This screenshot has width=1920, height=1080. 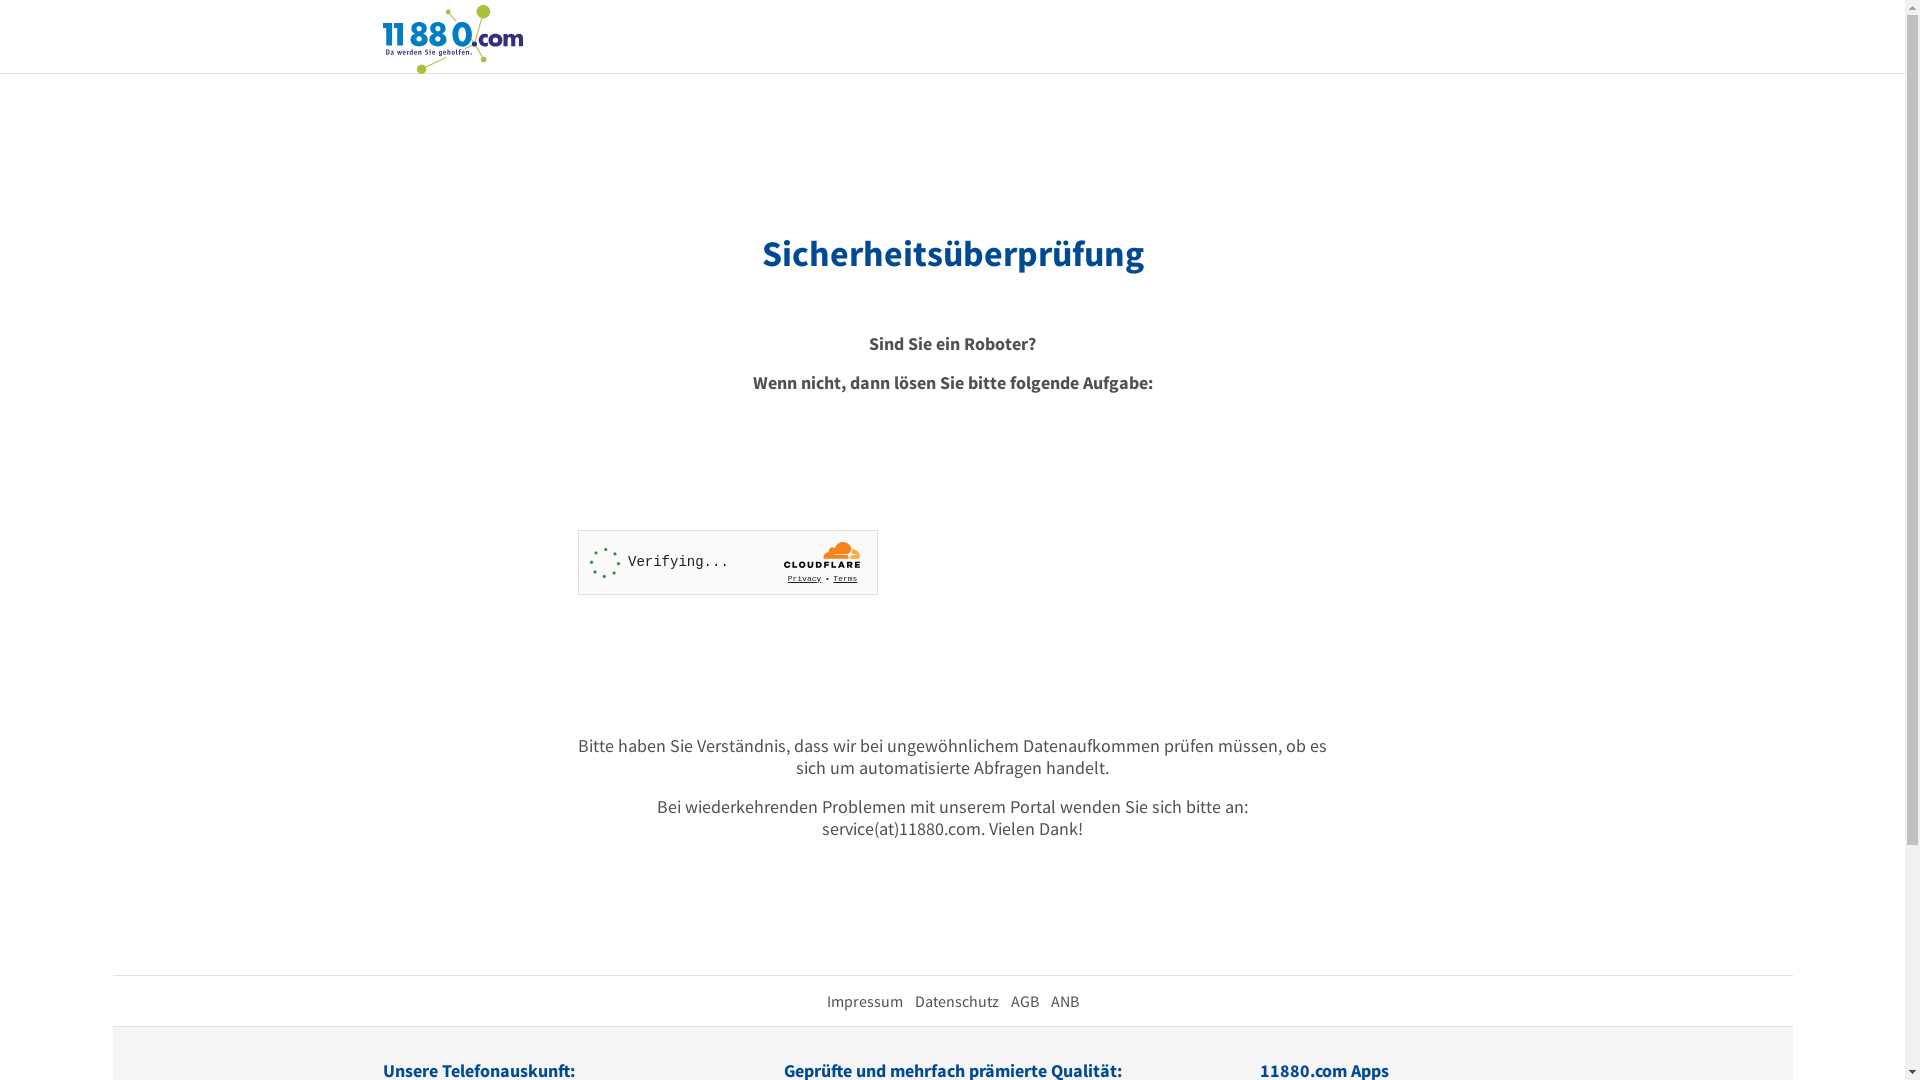 What do you see at coordinates (1024, 1001) in the screenshot?
I see `AGB` at bounding box center [1024, 1001].